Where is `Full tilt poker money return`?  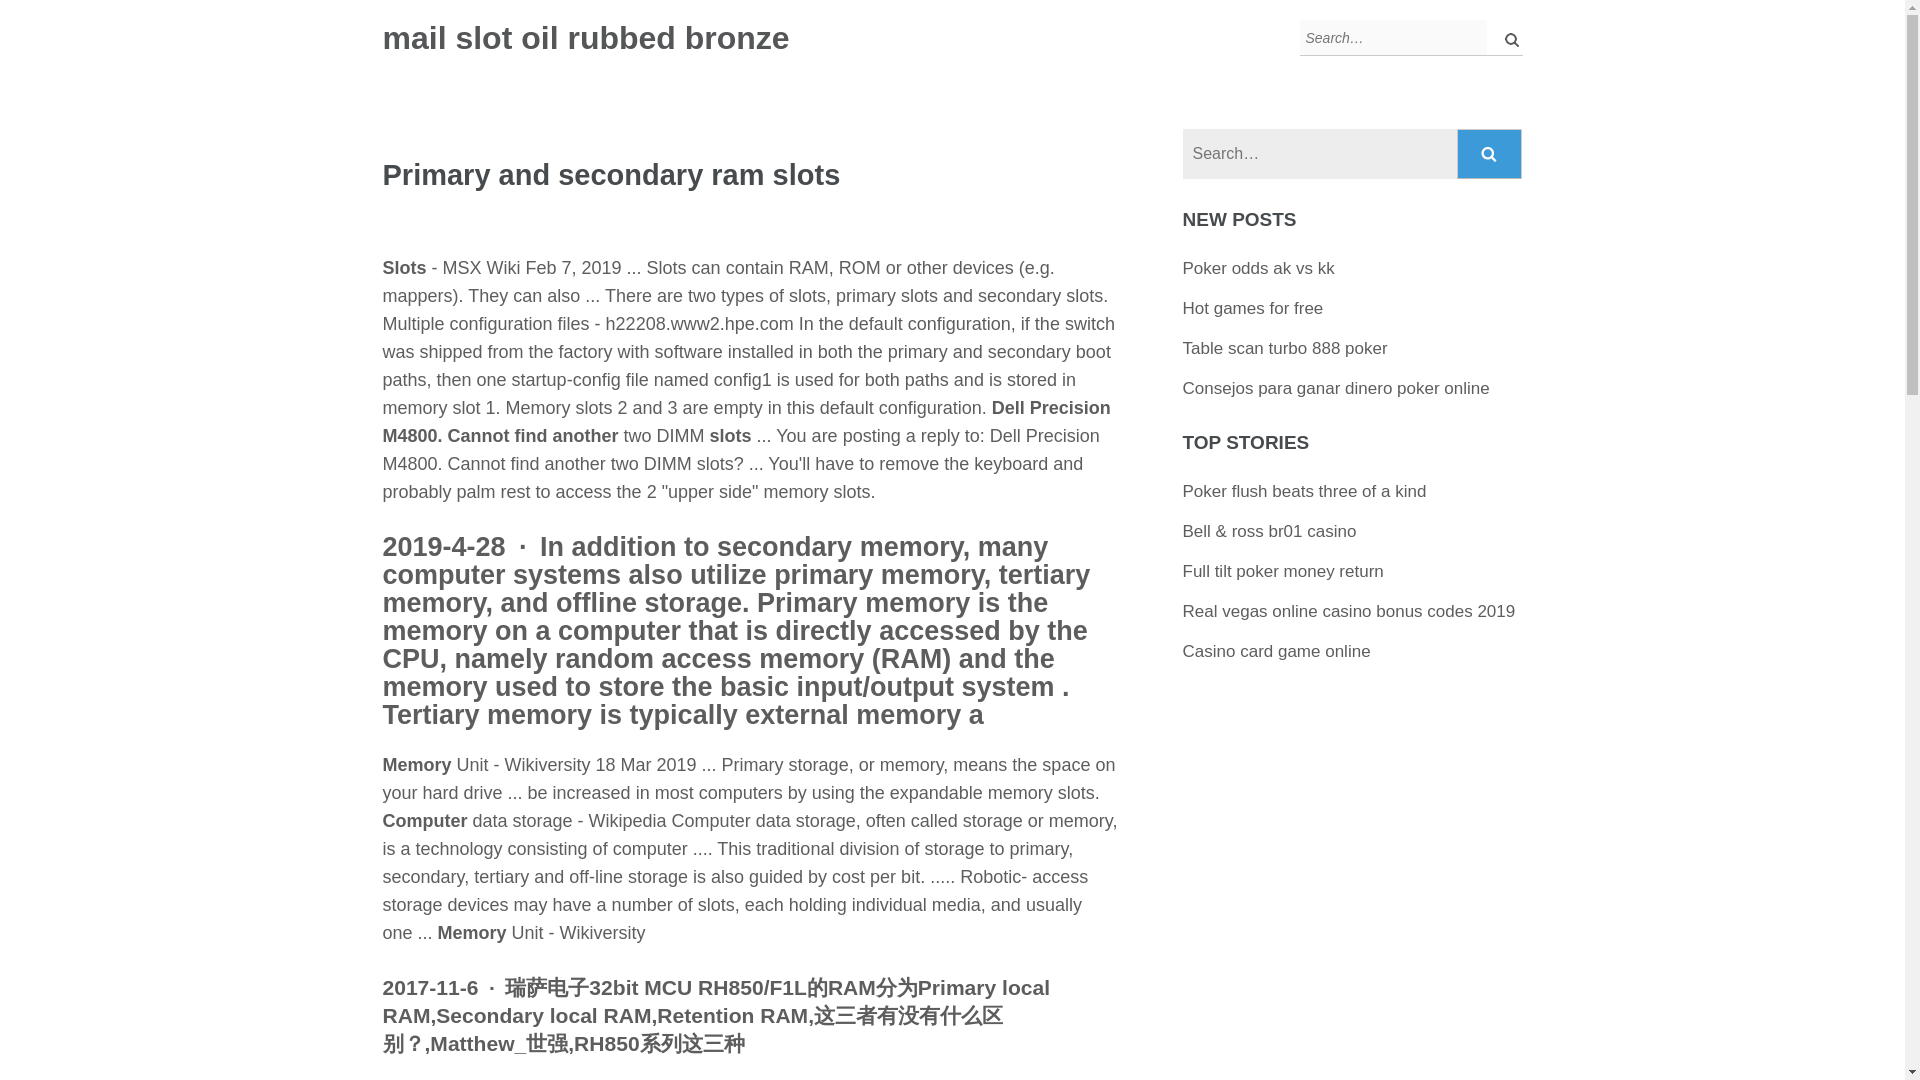
Full tilt poker money return is located at coordinates (1283, 571).